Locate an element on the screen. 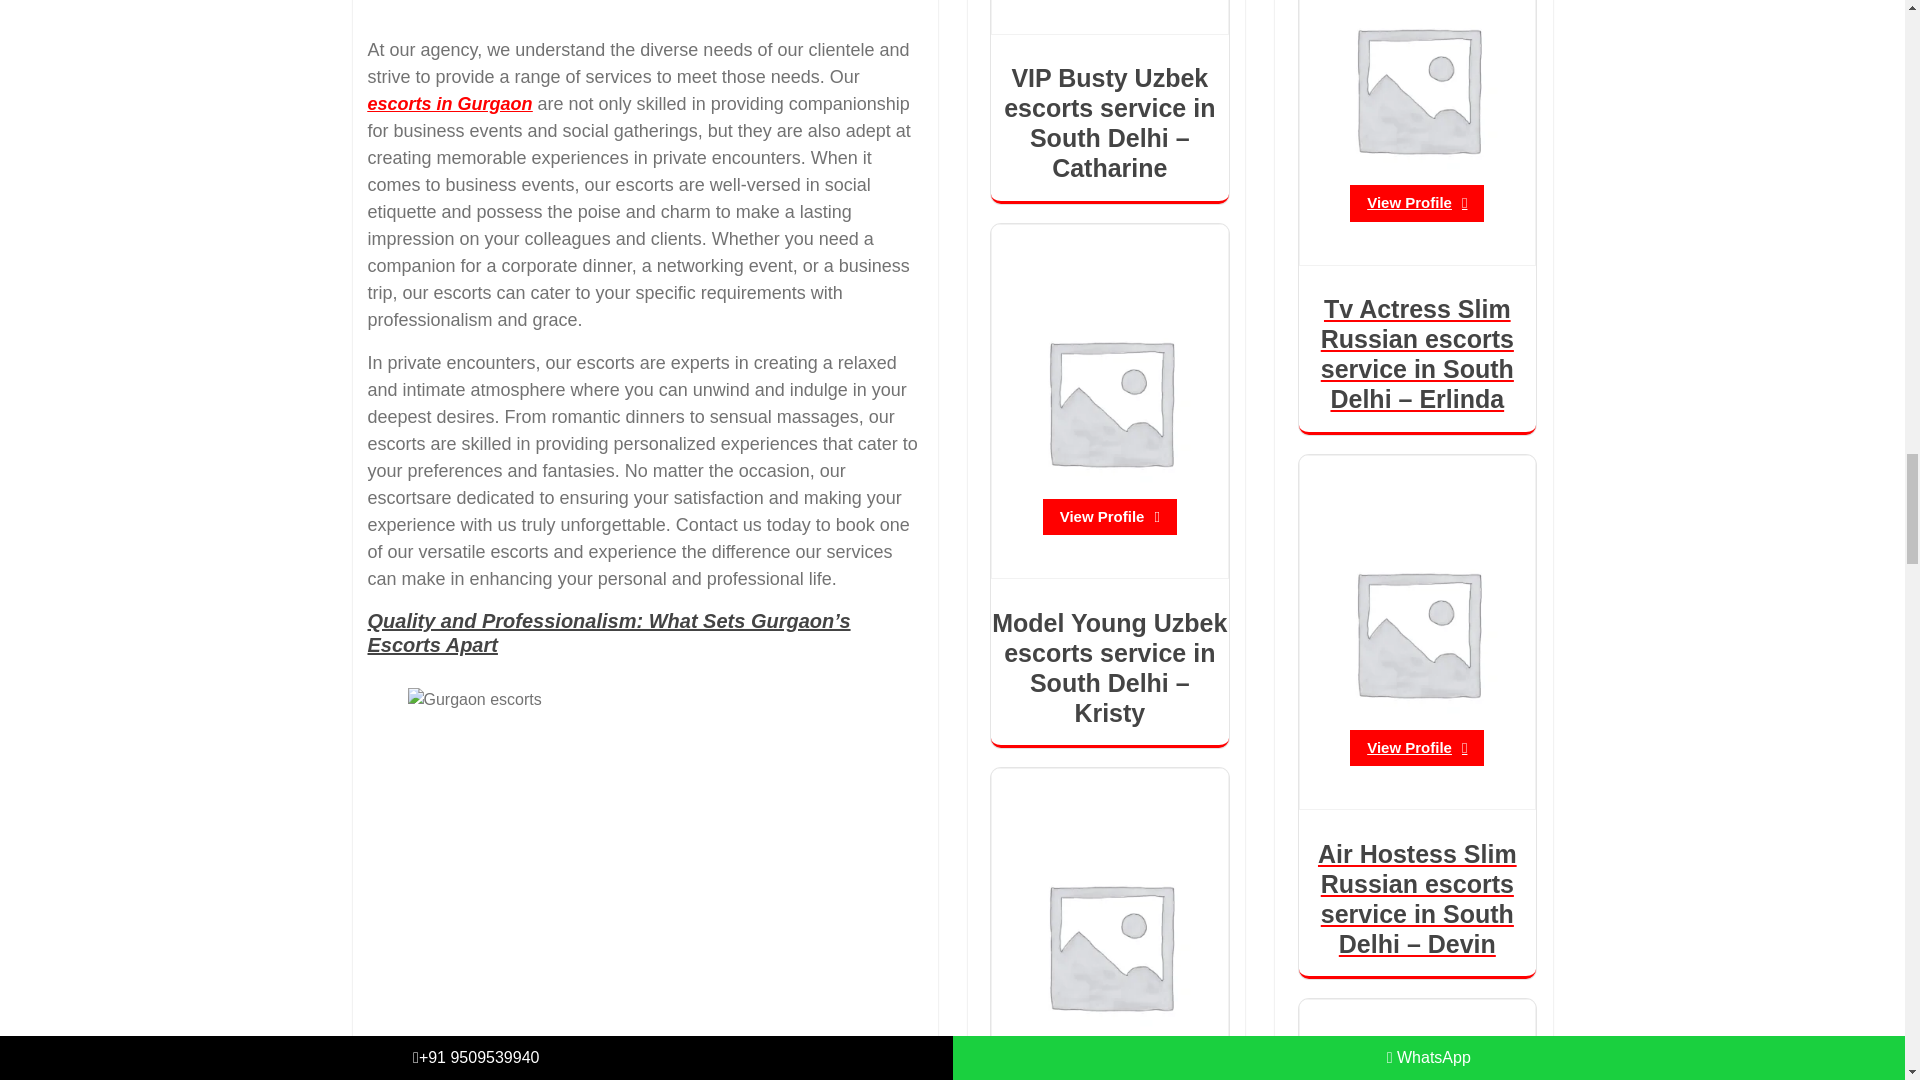  escorts in Gurgaon is located at coordinates (450, 104).